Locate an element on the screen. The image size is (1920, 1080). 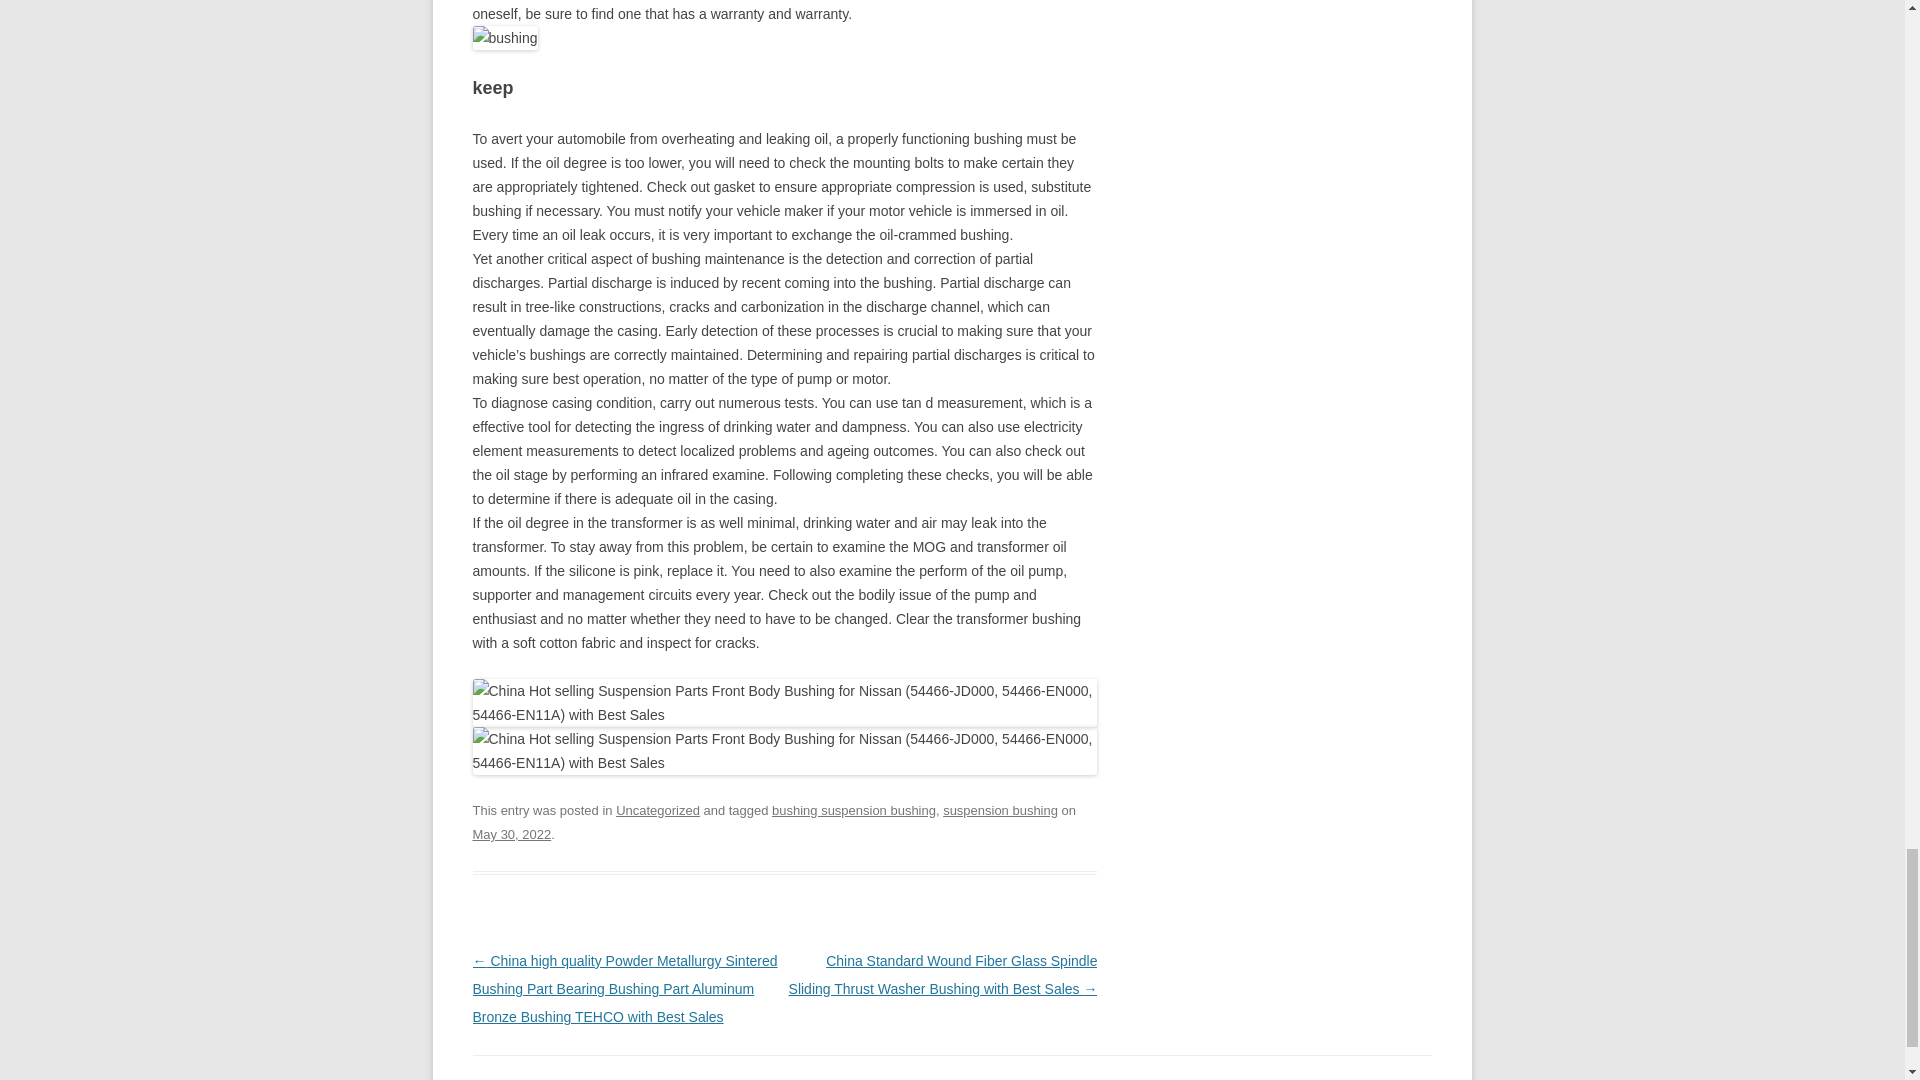
Uncategorized is located at coordinates (658, 810).